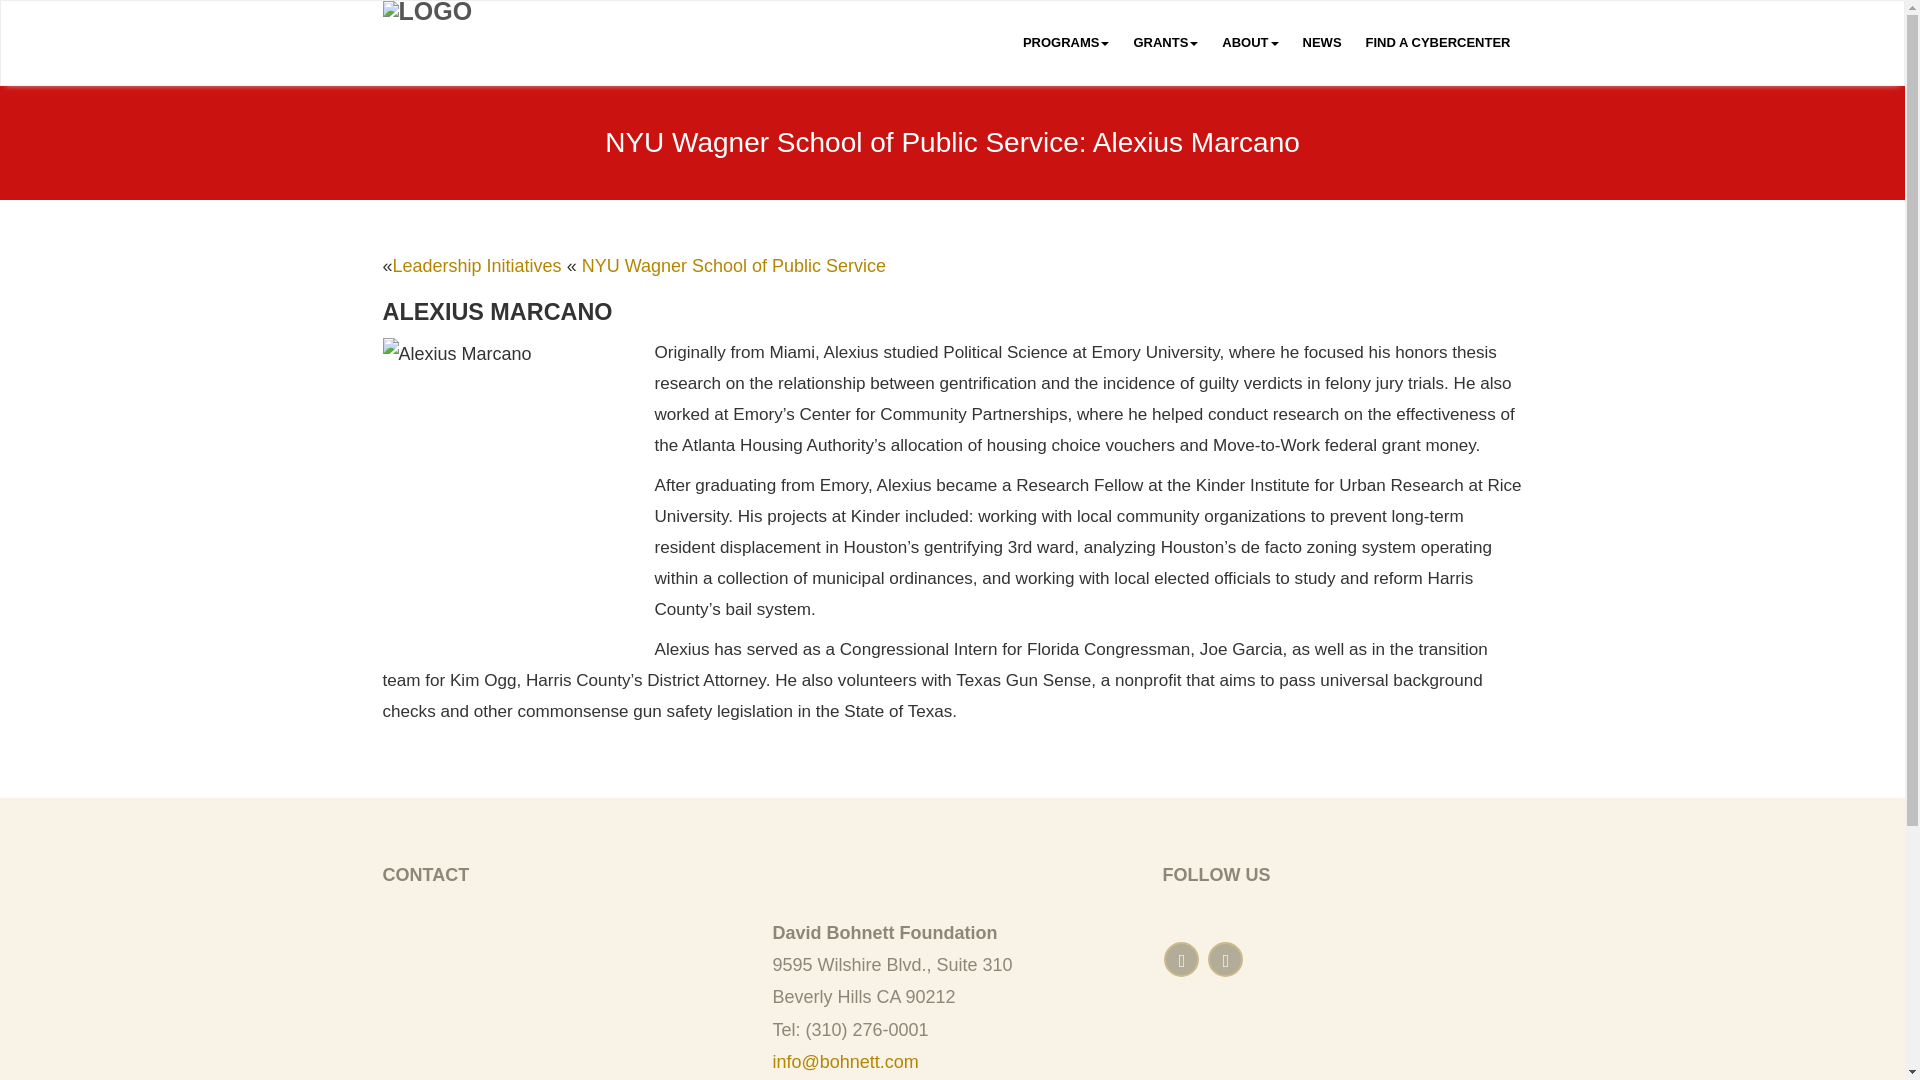  Describe the element at coordinates (1180, 959) in the screenshot. I see `facebook` at that location.